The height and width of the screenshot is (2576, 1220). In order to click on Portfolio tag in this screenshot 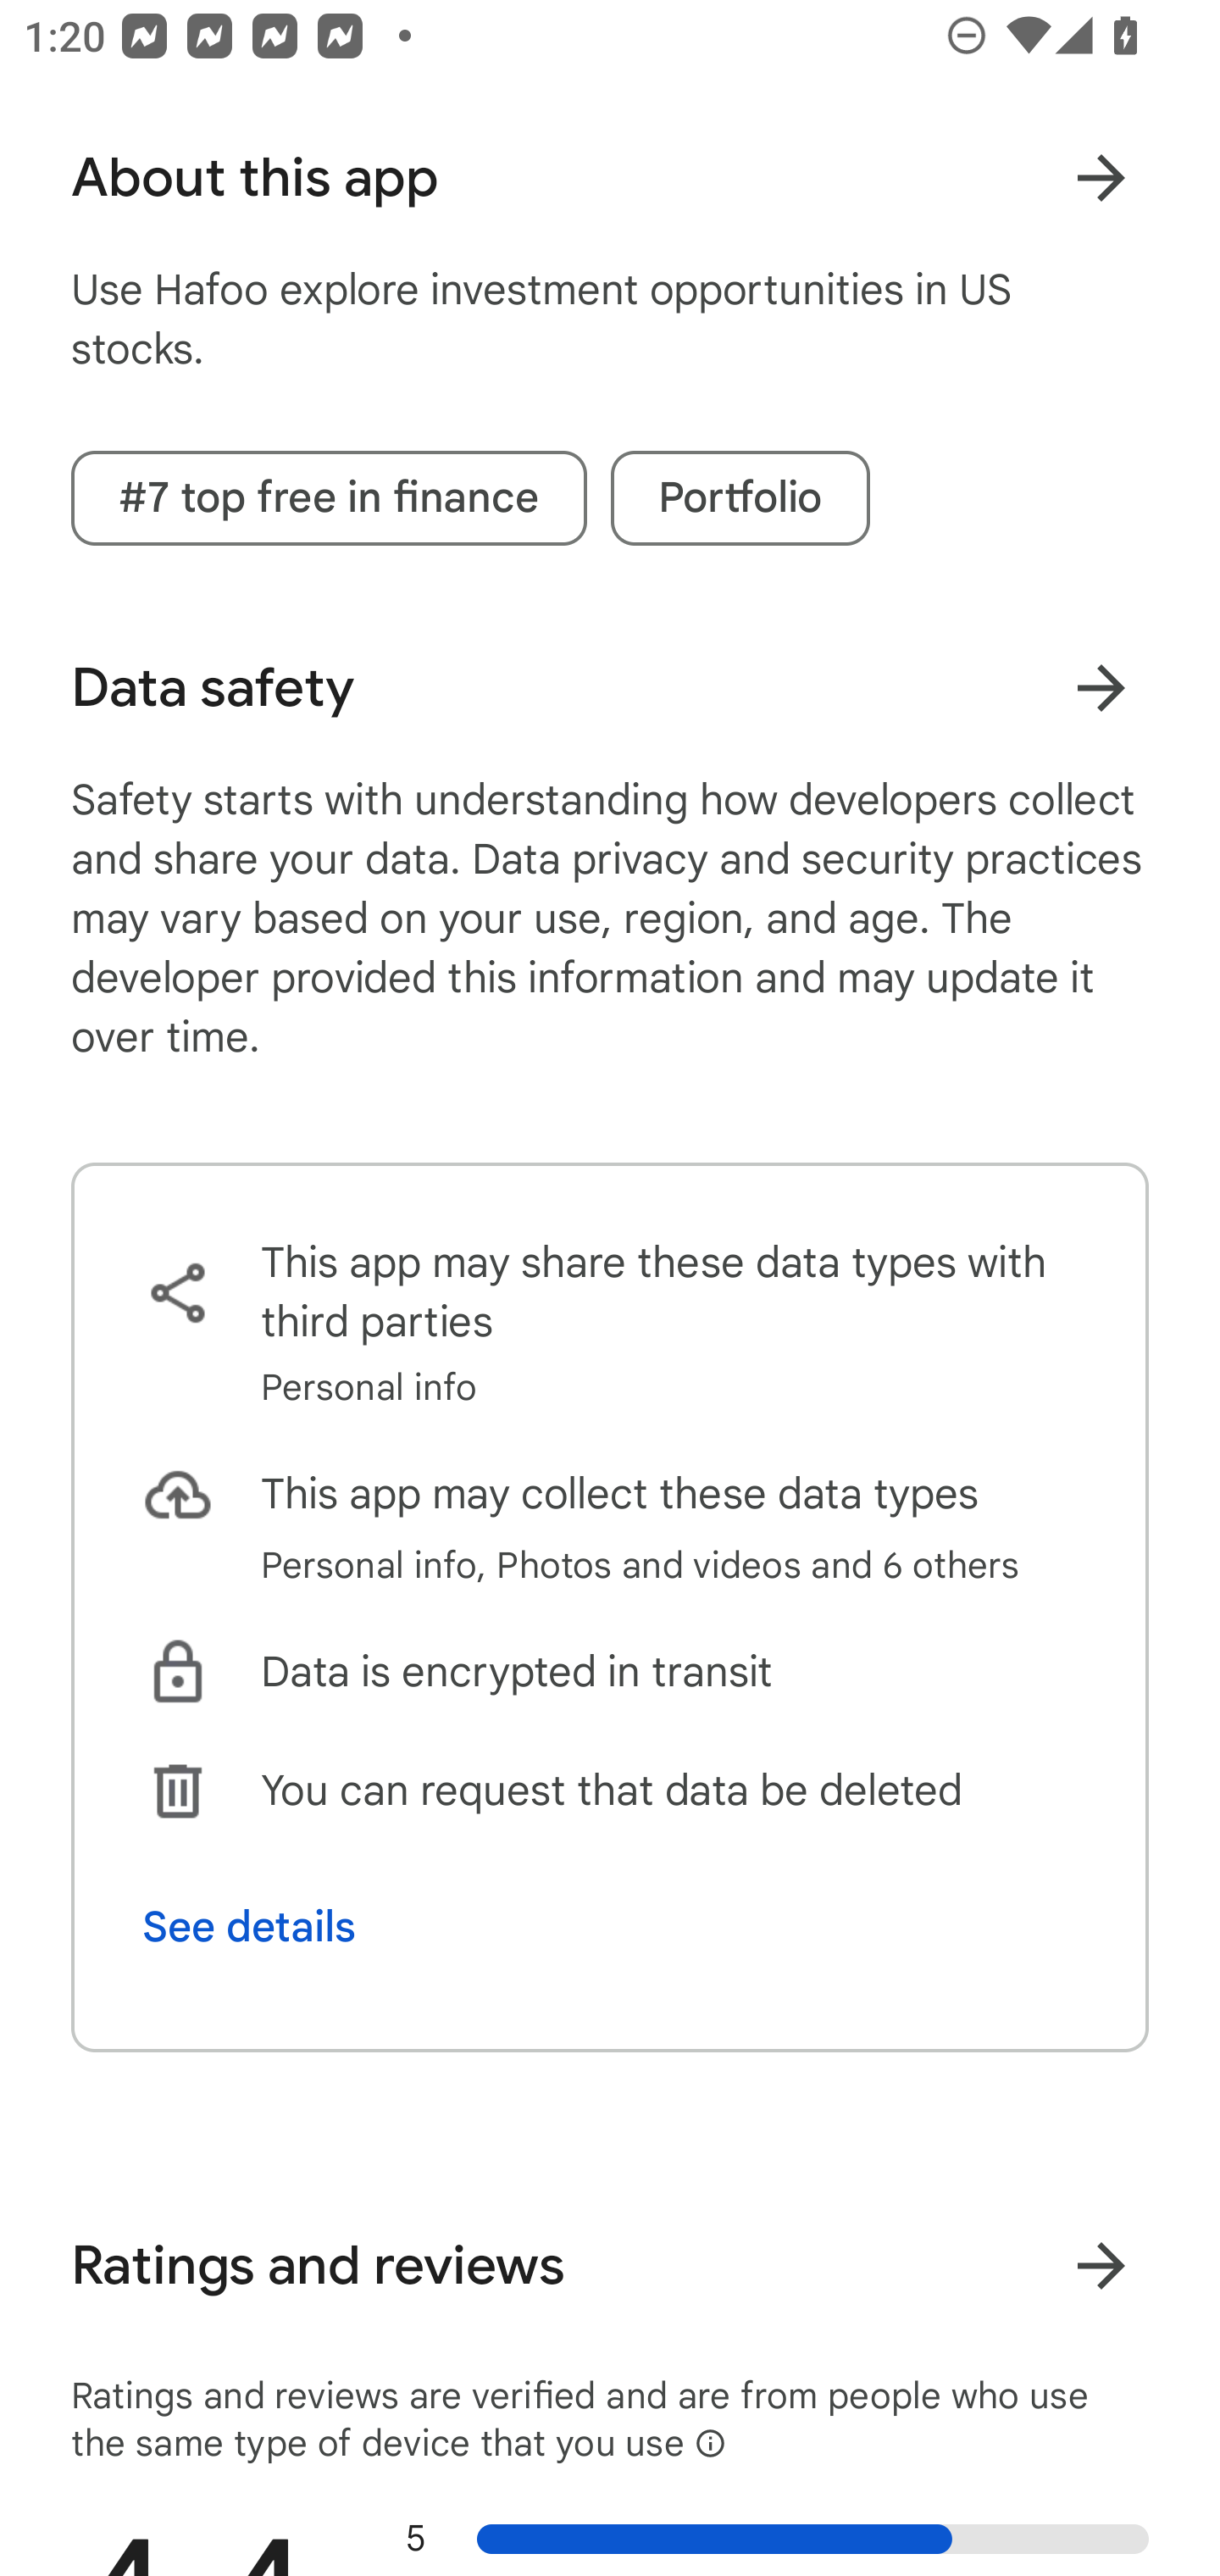, I will do `click(740, 498)`.